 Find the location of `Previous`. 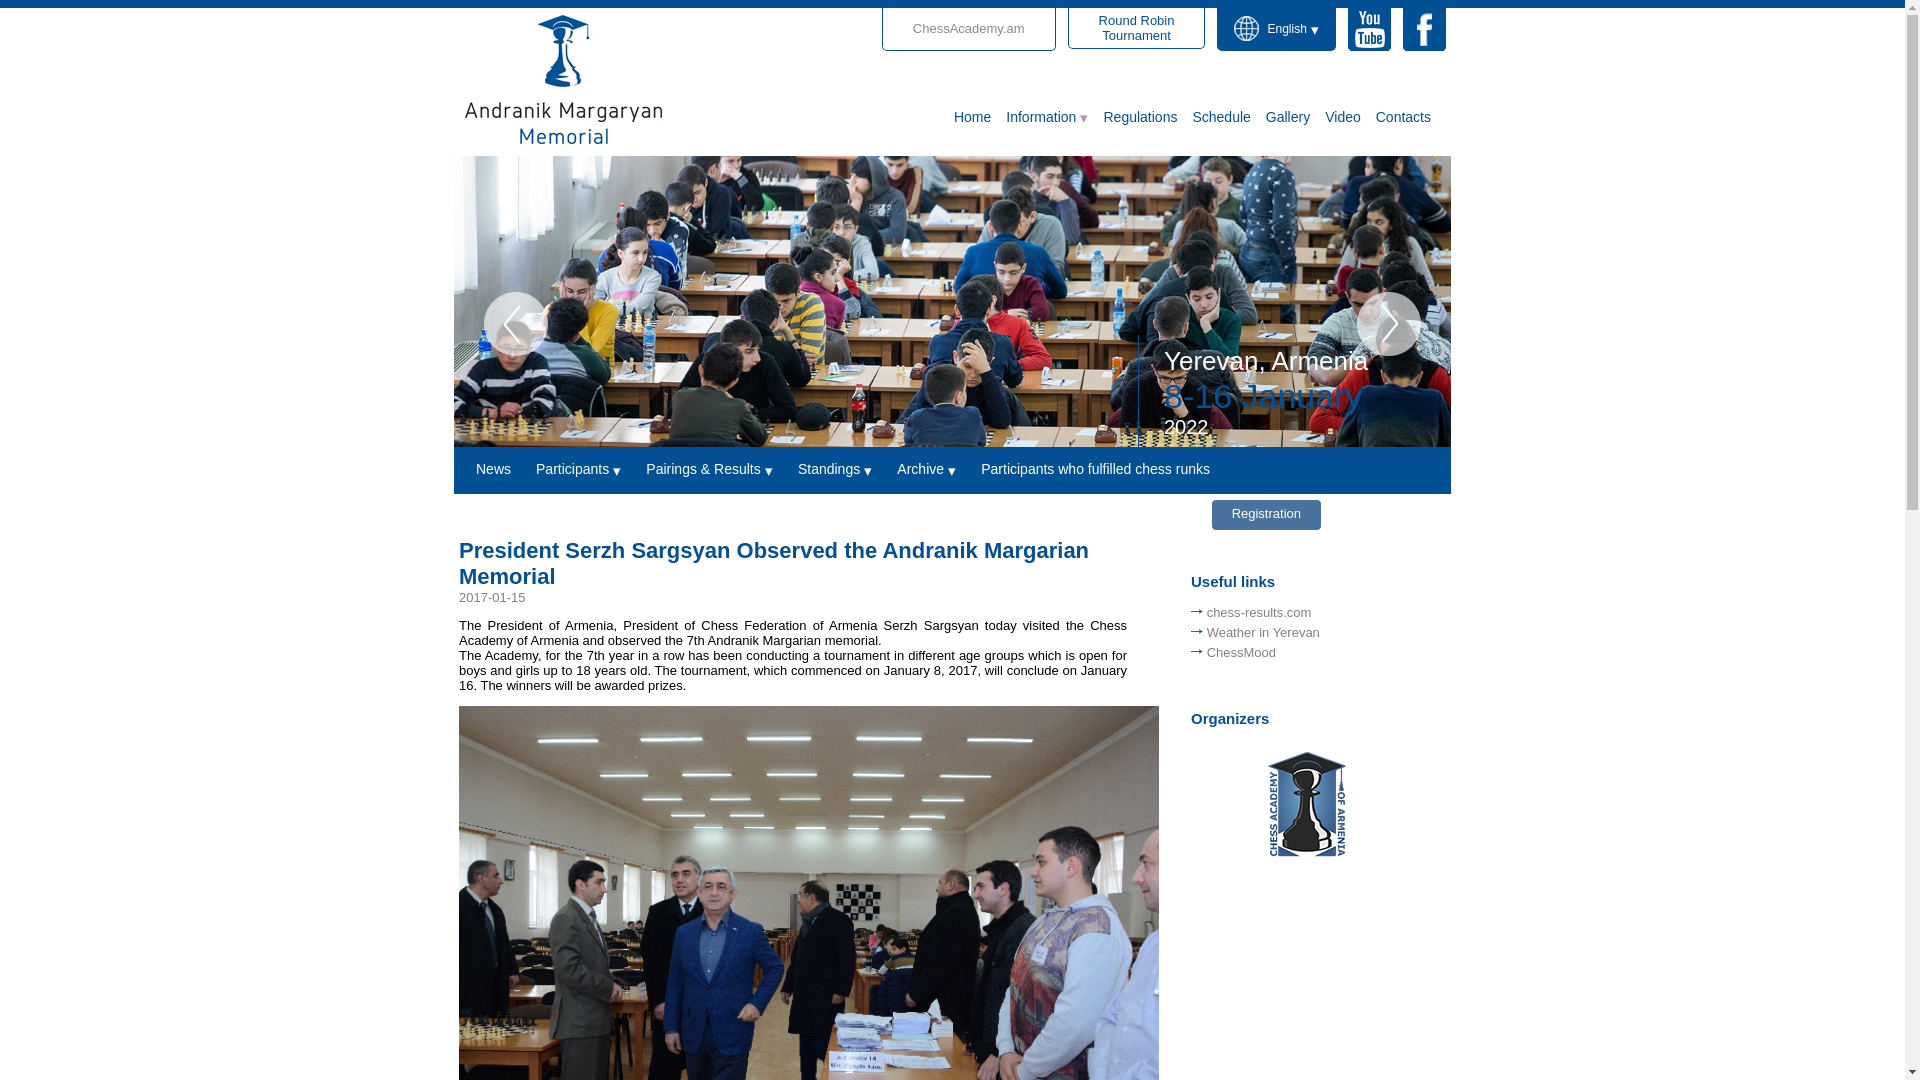

Previous is located at coordinates (515, 324).